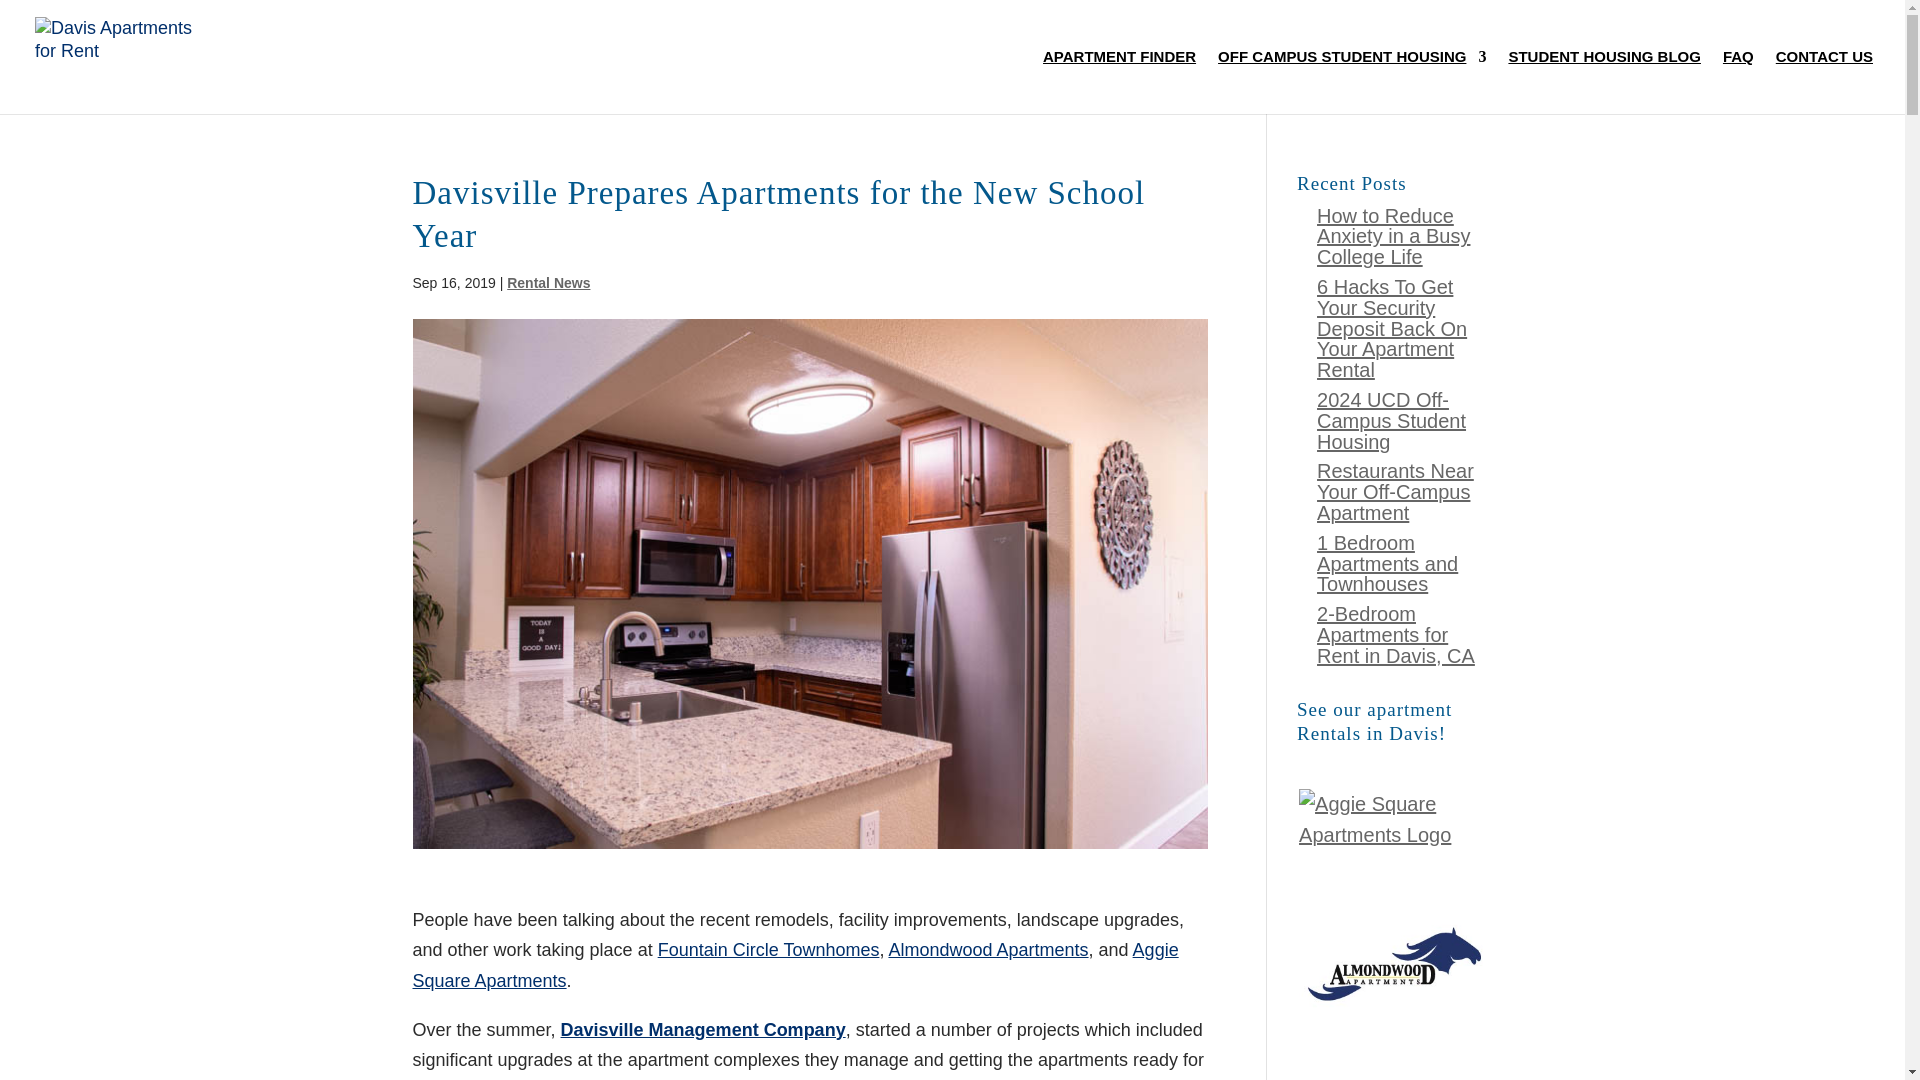 The width and height of the screenshot is (1920, 1080). I want to click on CONTACT US, so click(1824, 82).